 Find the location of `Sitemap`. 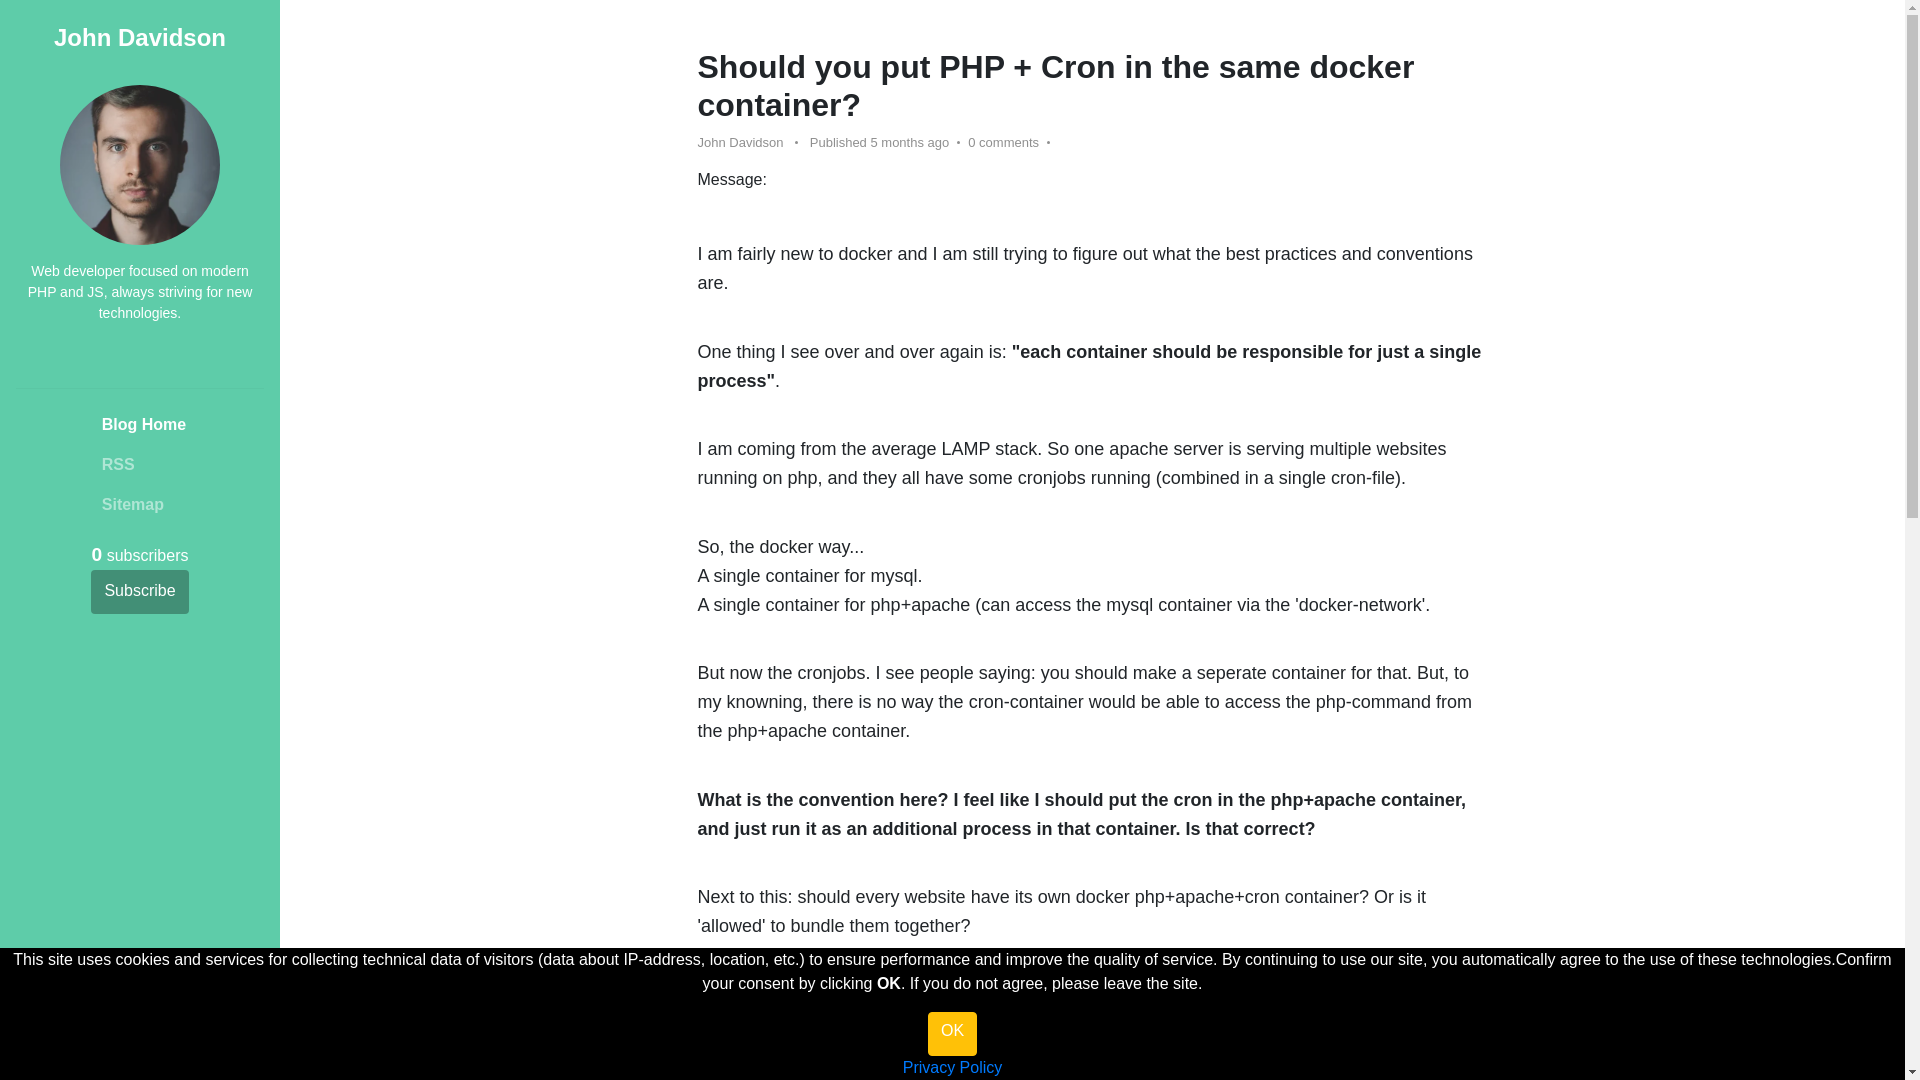

Sitemap is located at coordinates (140, 504).